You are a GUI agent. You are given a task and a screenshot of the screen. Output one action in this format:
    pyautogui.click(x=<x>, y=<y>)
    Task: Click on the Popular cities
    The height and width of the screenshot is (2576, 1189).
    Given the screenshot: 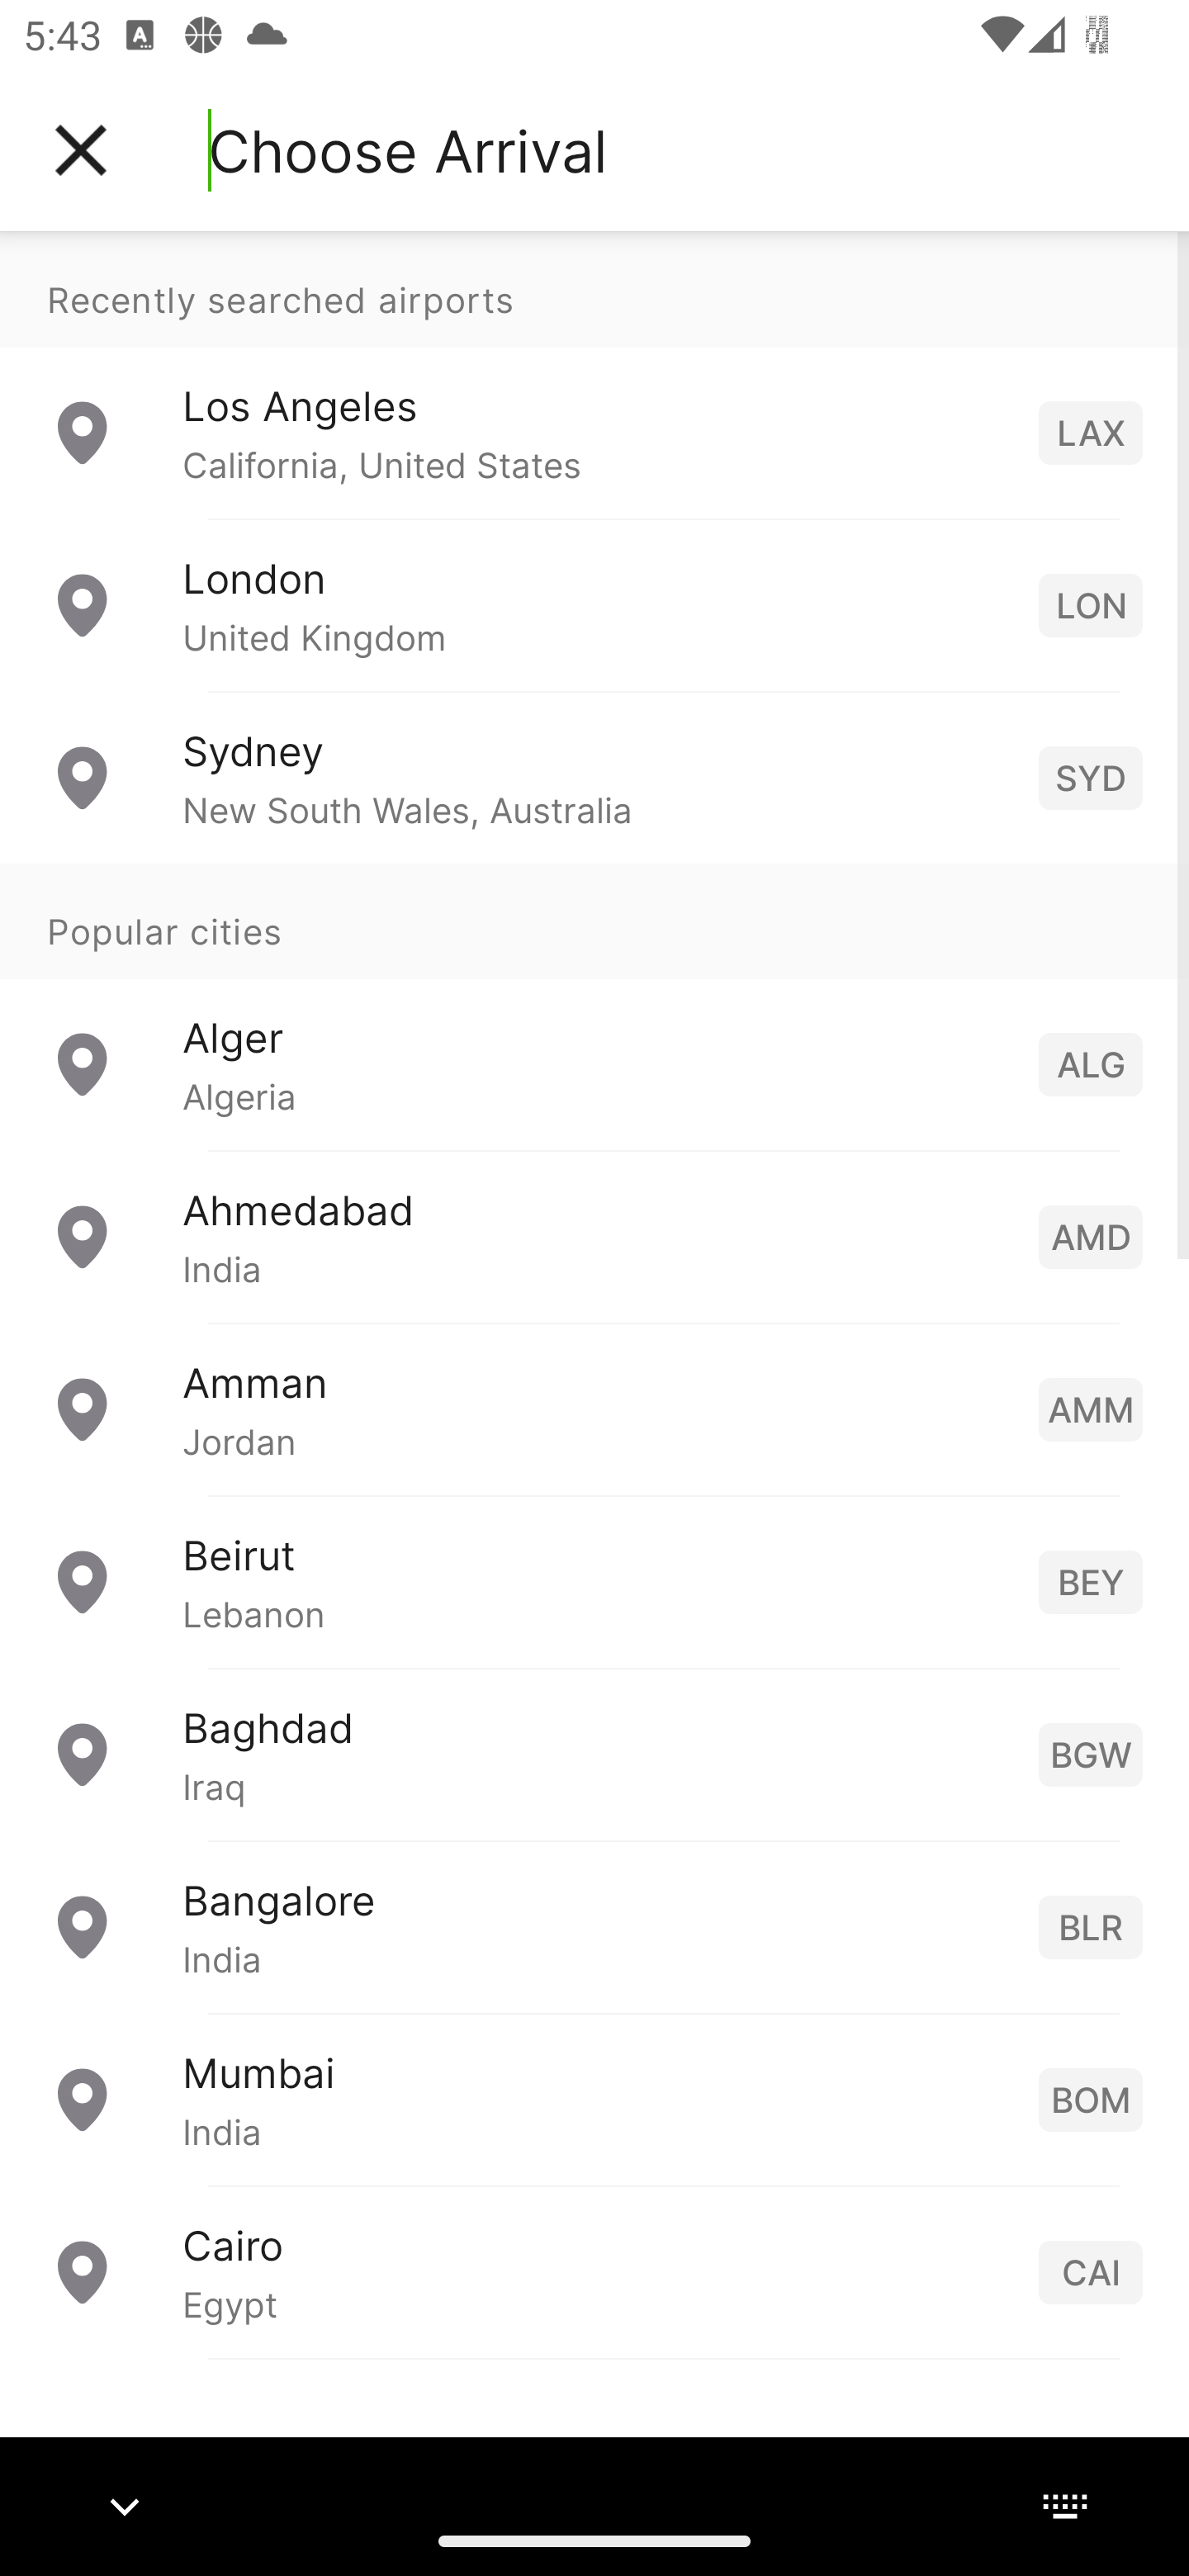 What is the action you would take?
    pyautogui.click(x=594, y=921)
    